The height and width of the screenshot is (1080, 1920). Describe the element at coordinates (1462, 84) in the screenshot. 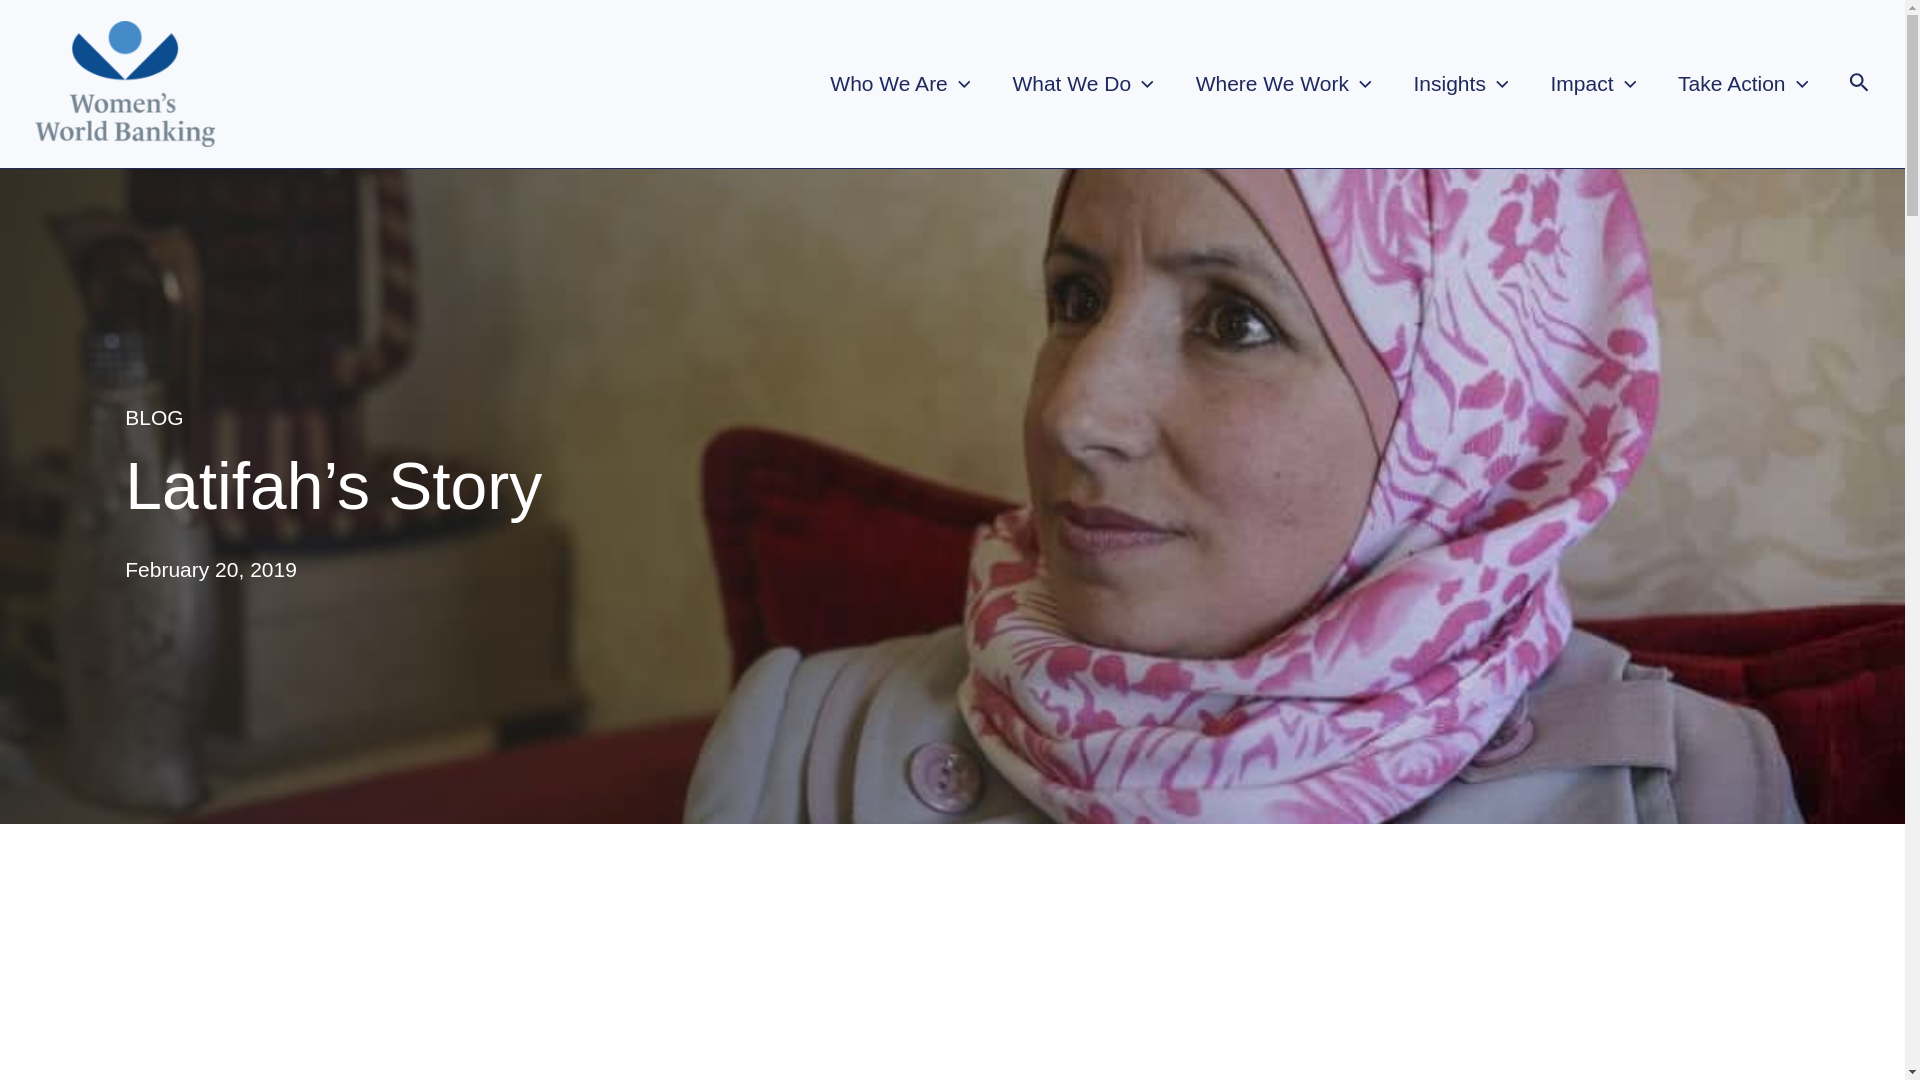

I see `Insights` at that location.